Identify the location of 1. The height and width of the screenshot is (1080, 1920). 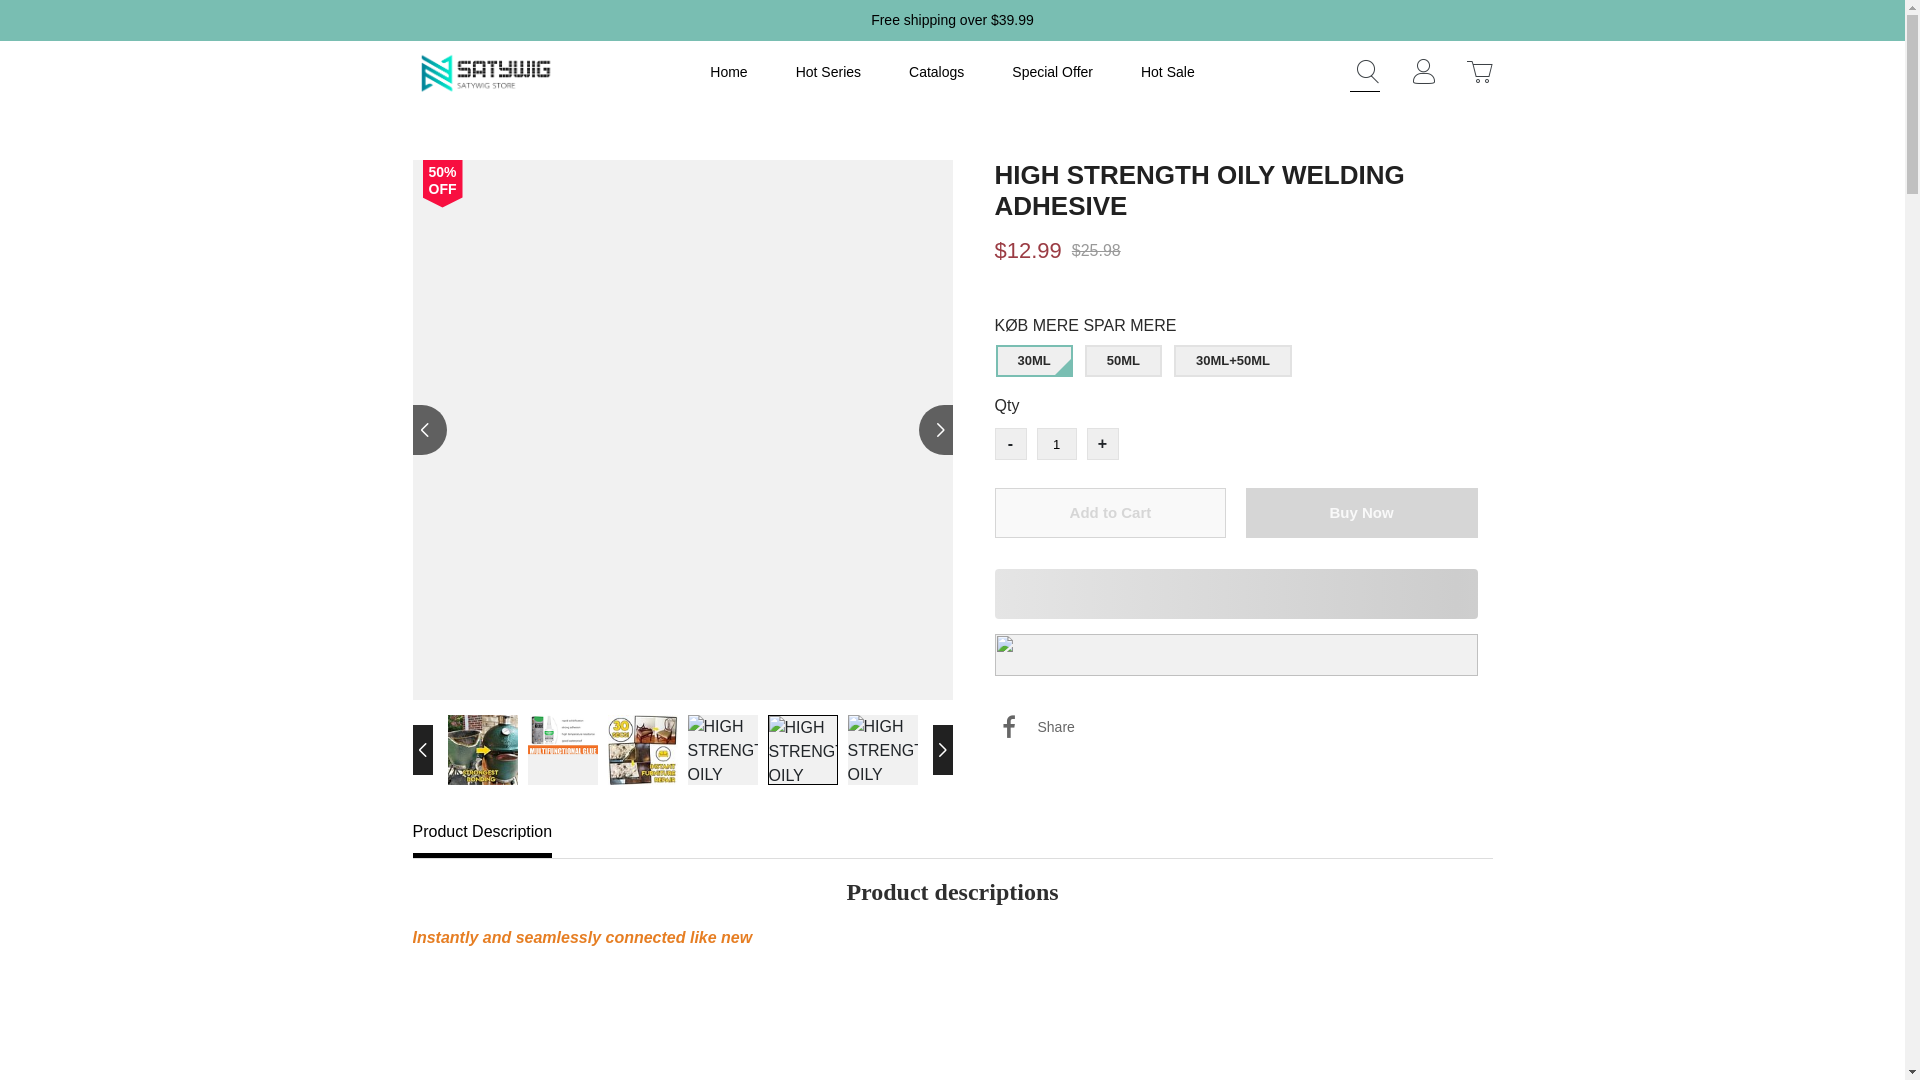
(1056, 444).